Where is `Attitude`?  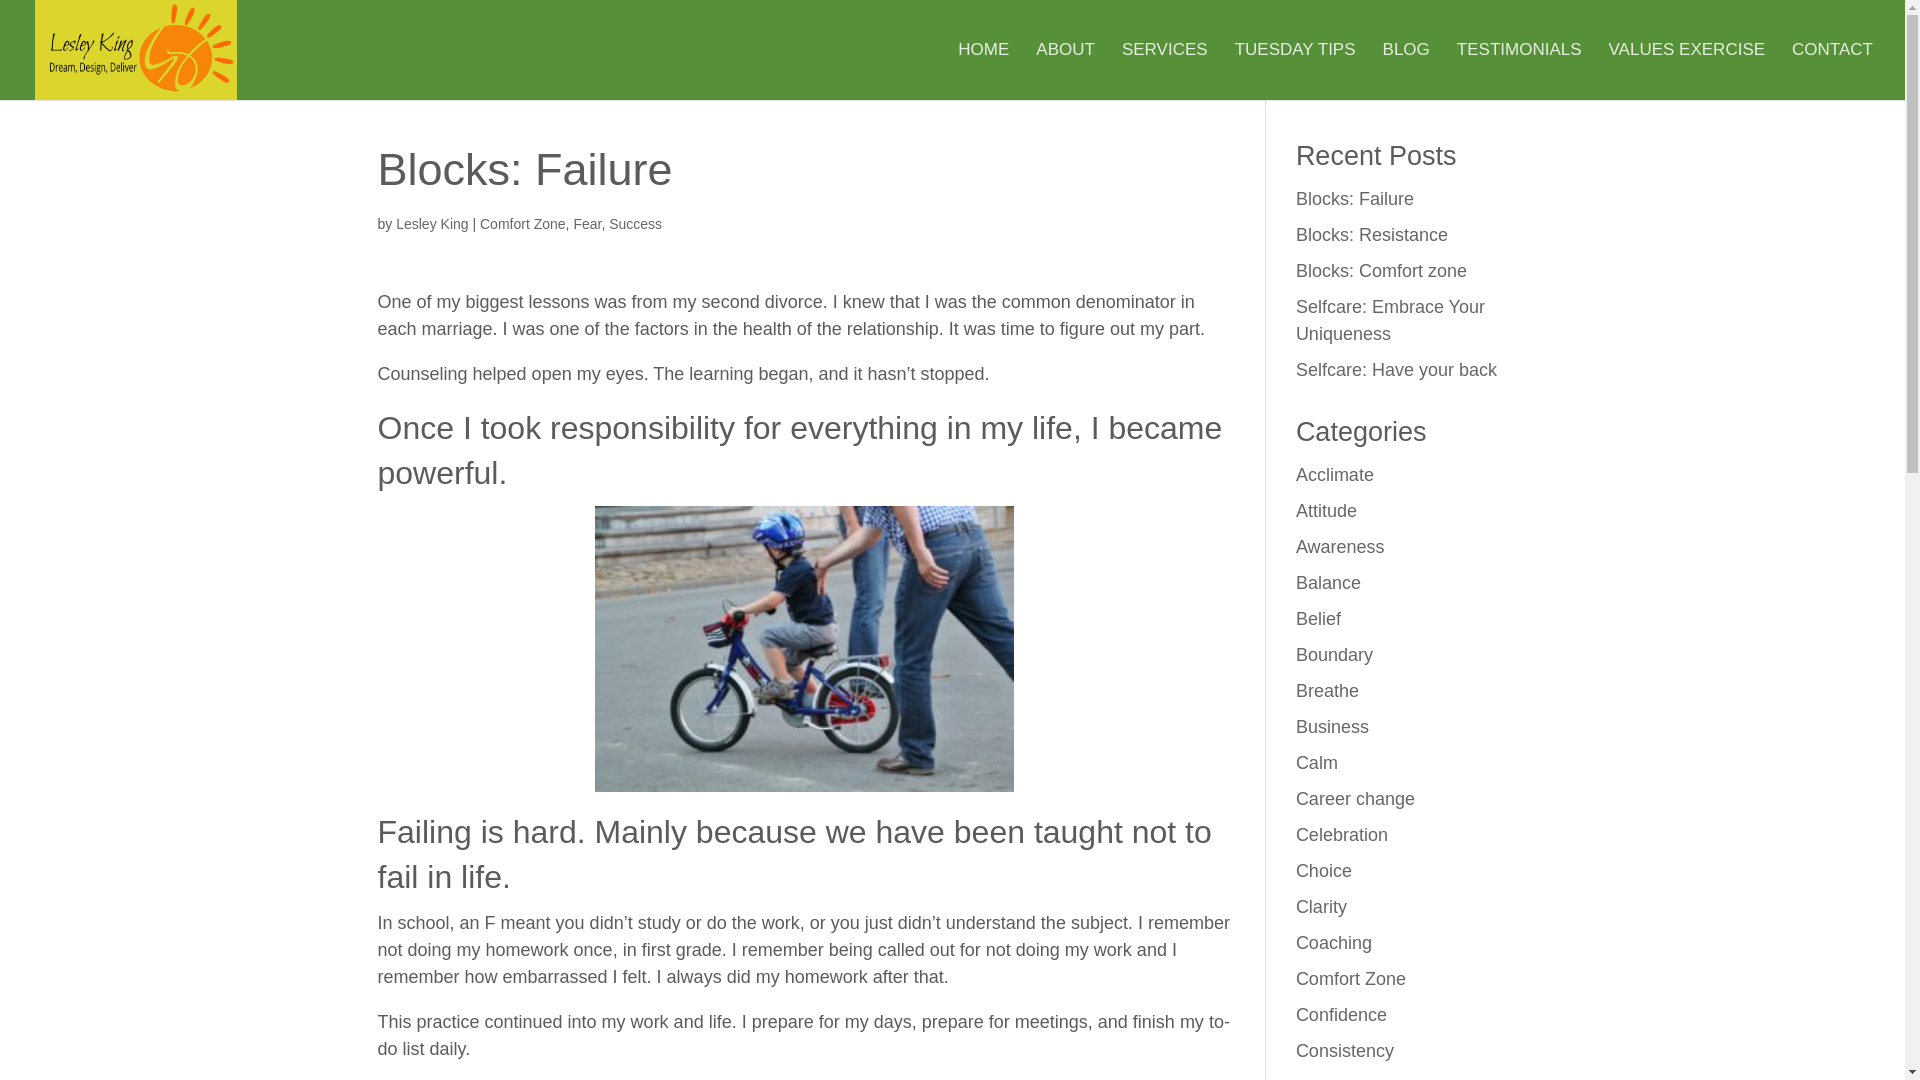
Attitude is located at coordinates (1326, 510).